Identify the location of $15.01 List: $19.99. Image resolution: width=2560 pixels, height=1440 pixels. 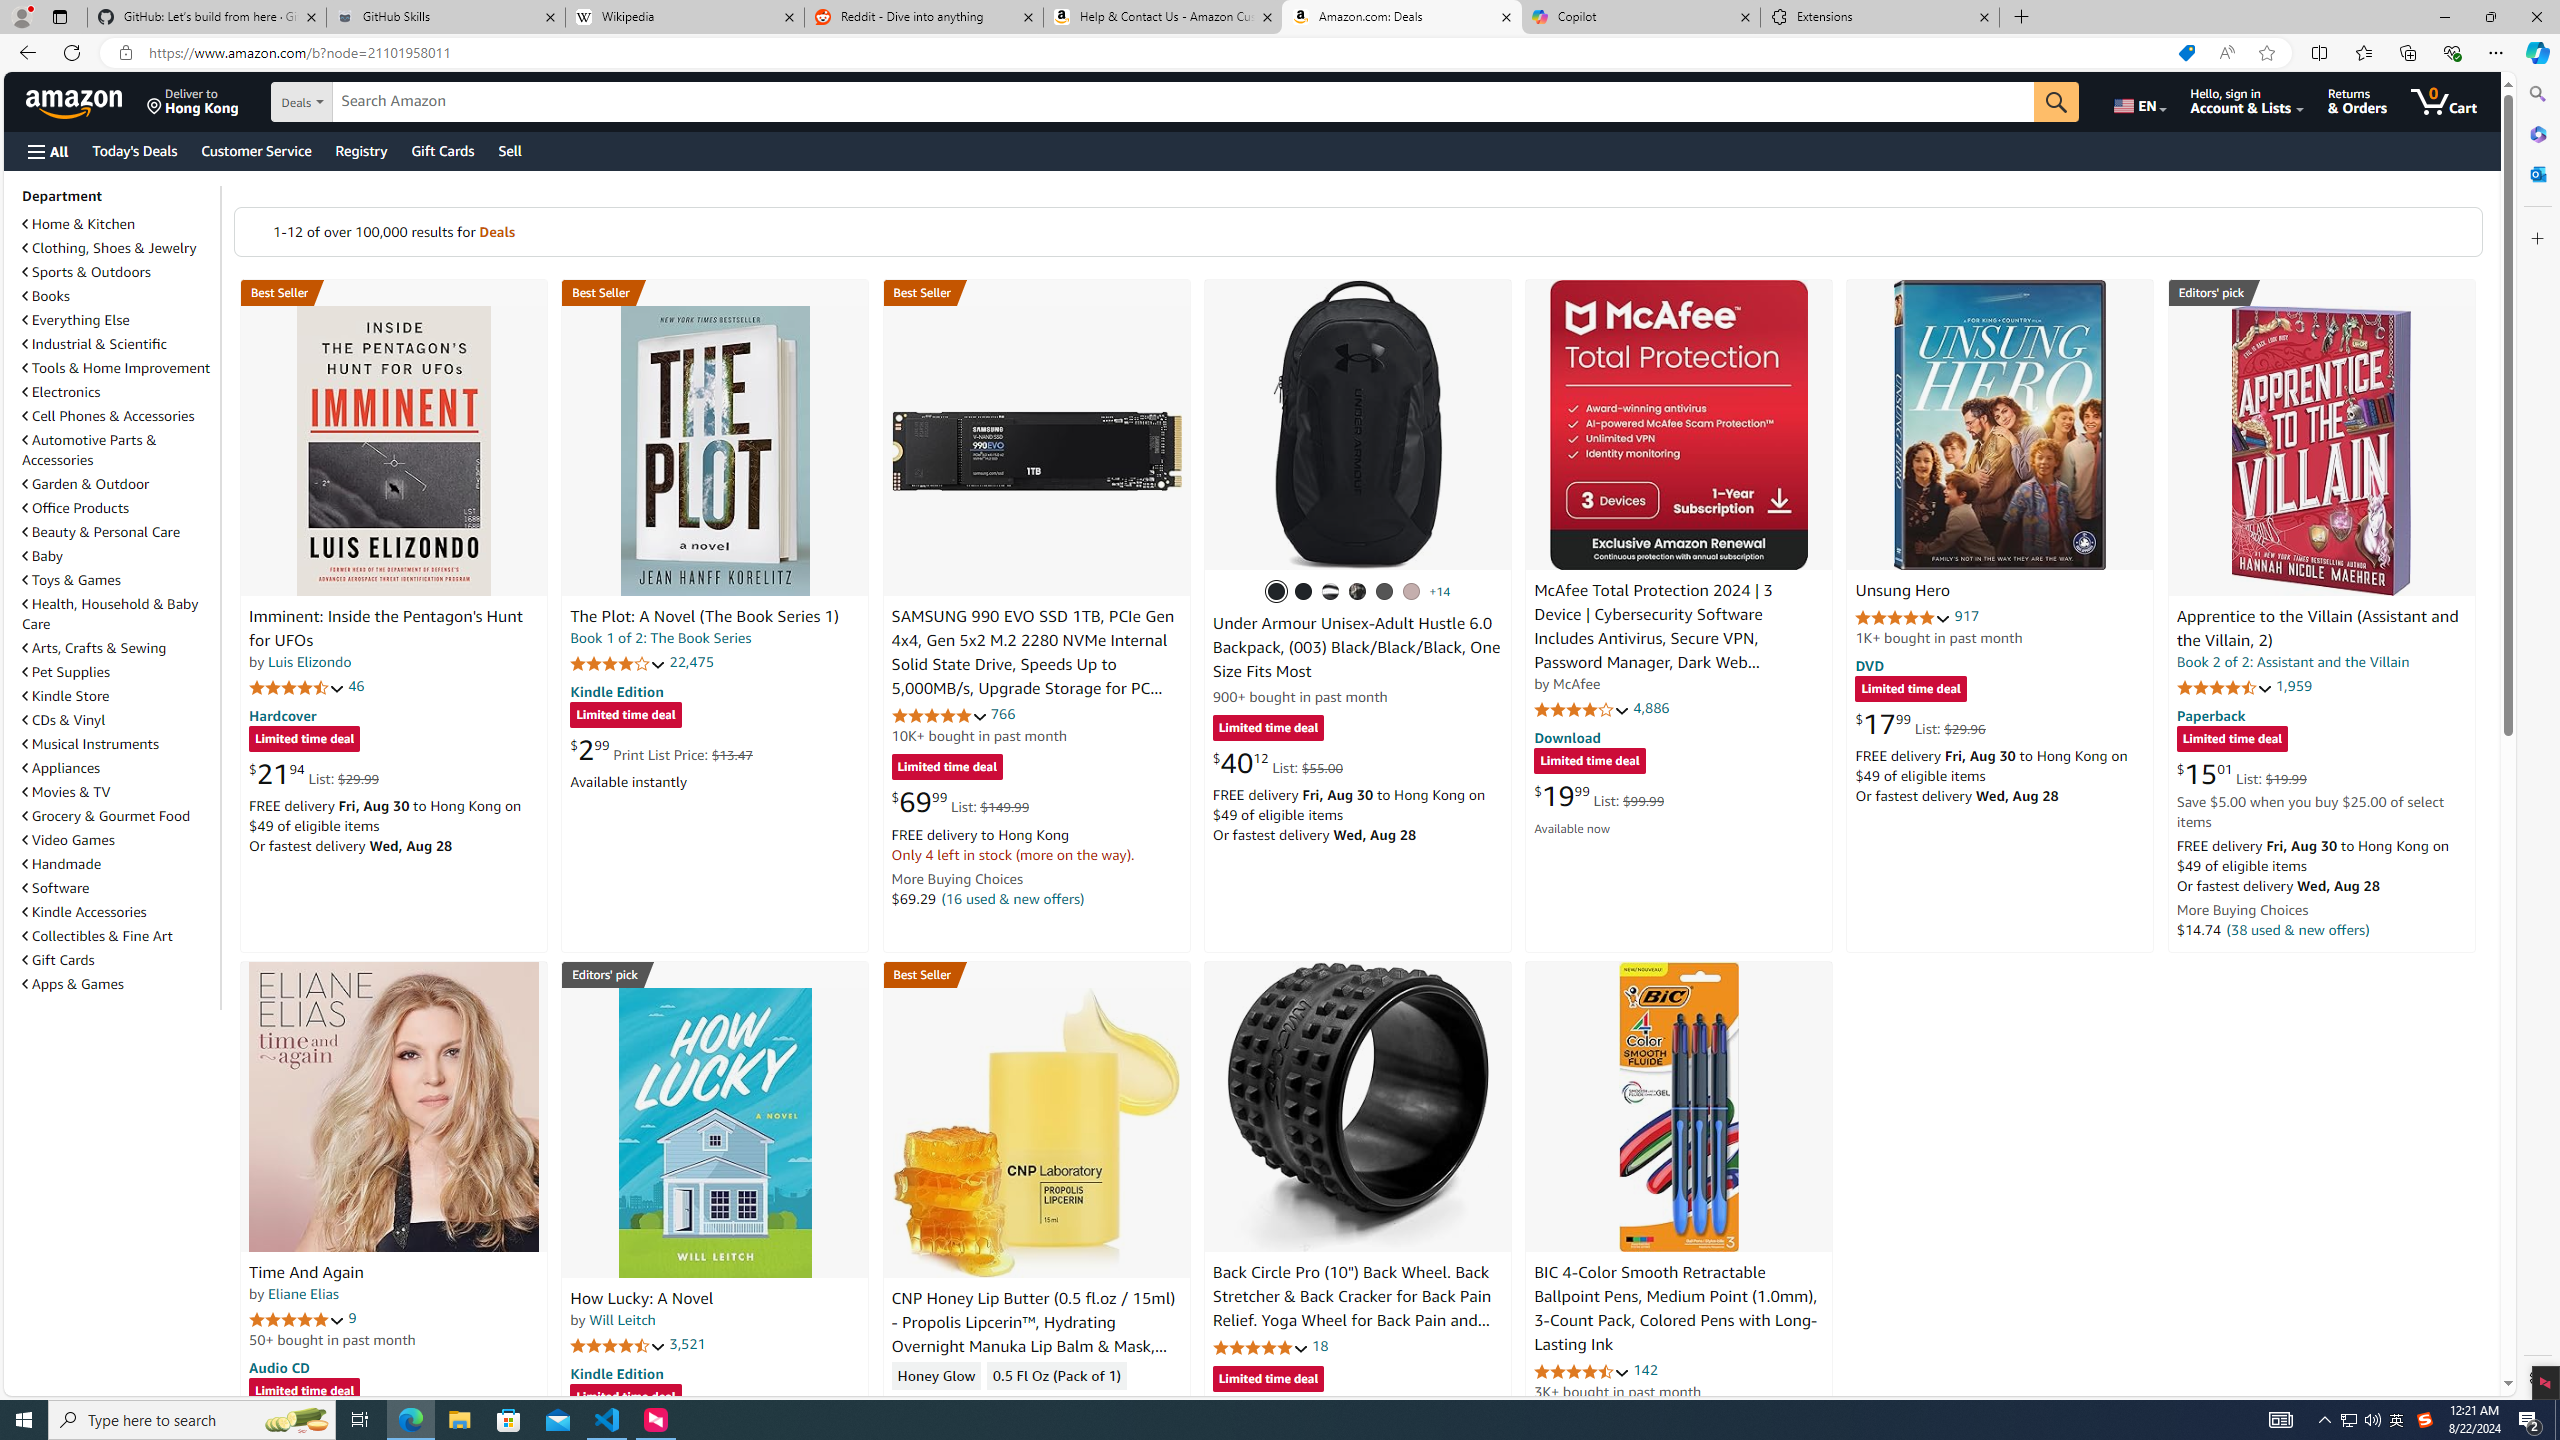
(2241, 774).